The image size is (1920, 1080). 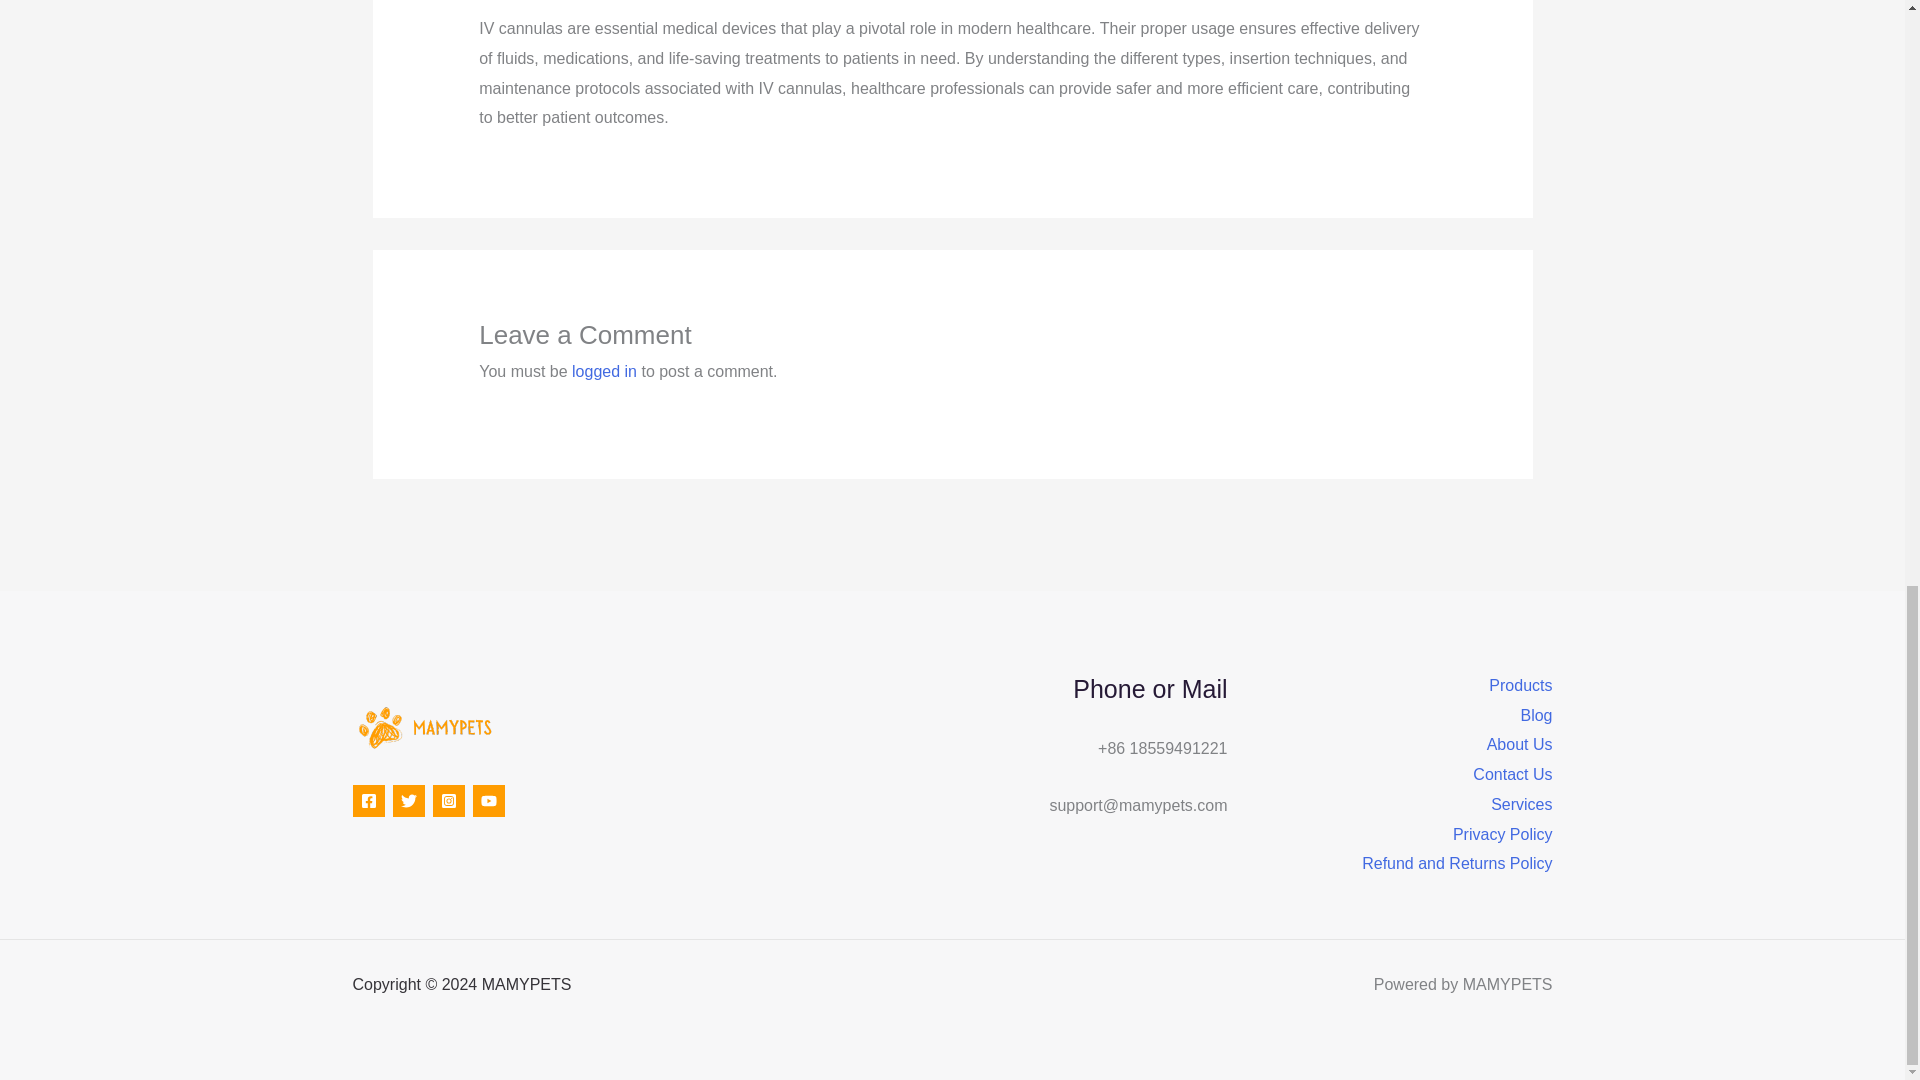 I want to click on Privacy Policy, so click(x=1503, y=834).